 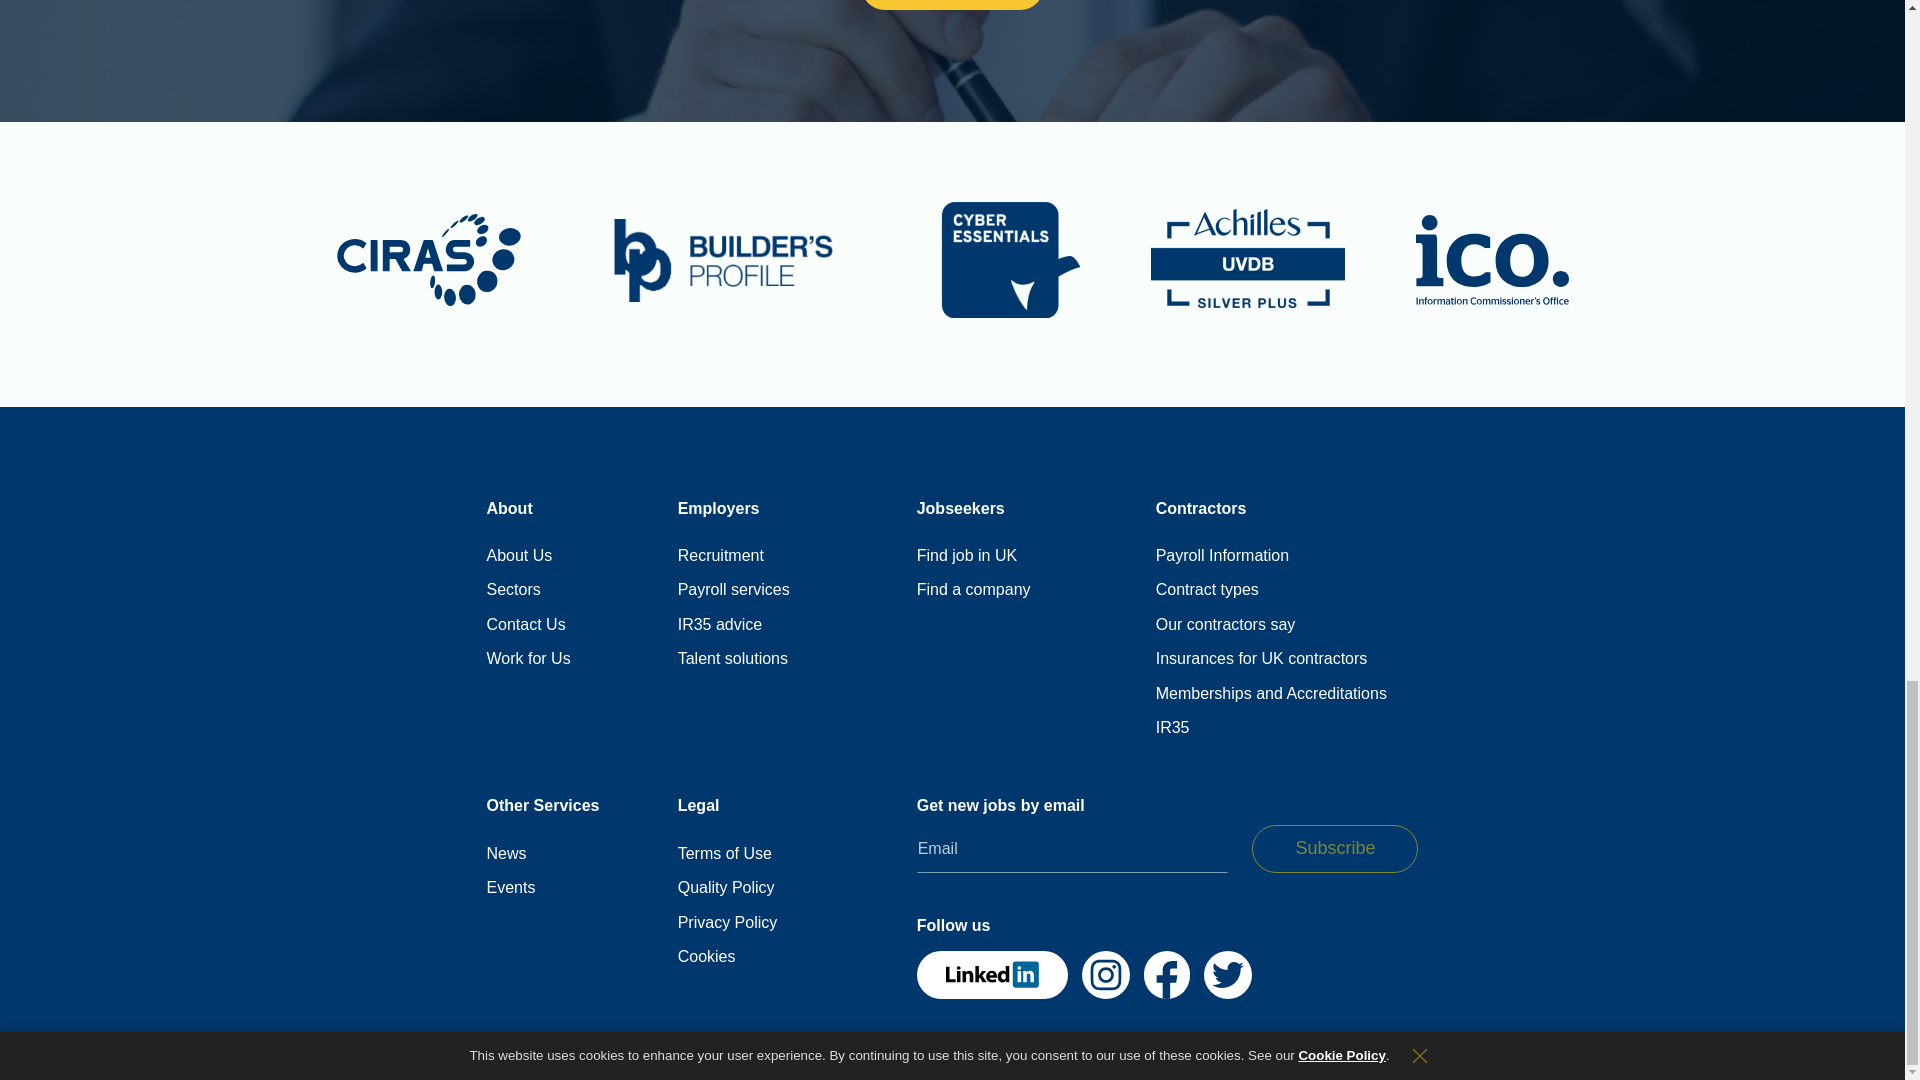 What do you see at coordinates (967, 556) in the screenshot?
I see `Find job in UK` at bounding box center [967, 556].